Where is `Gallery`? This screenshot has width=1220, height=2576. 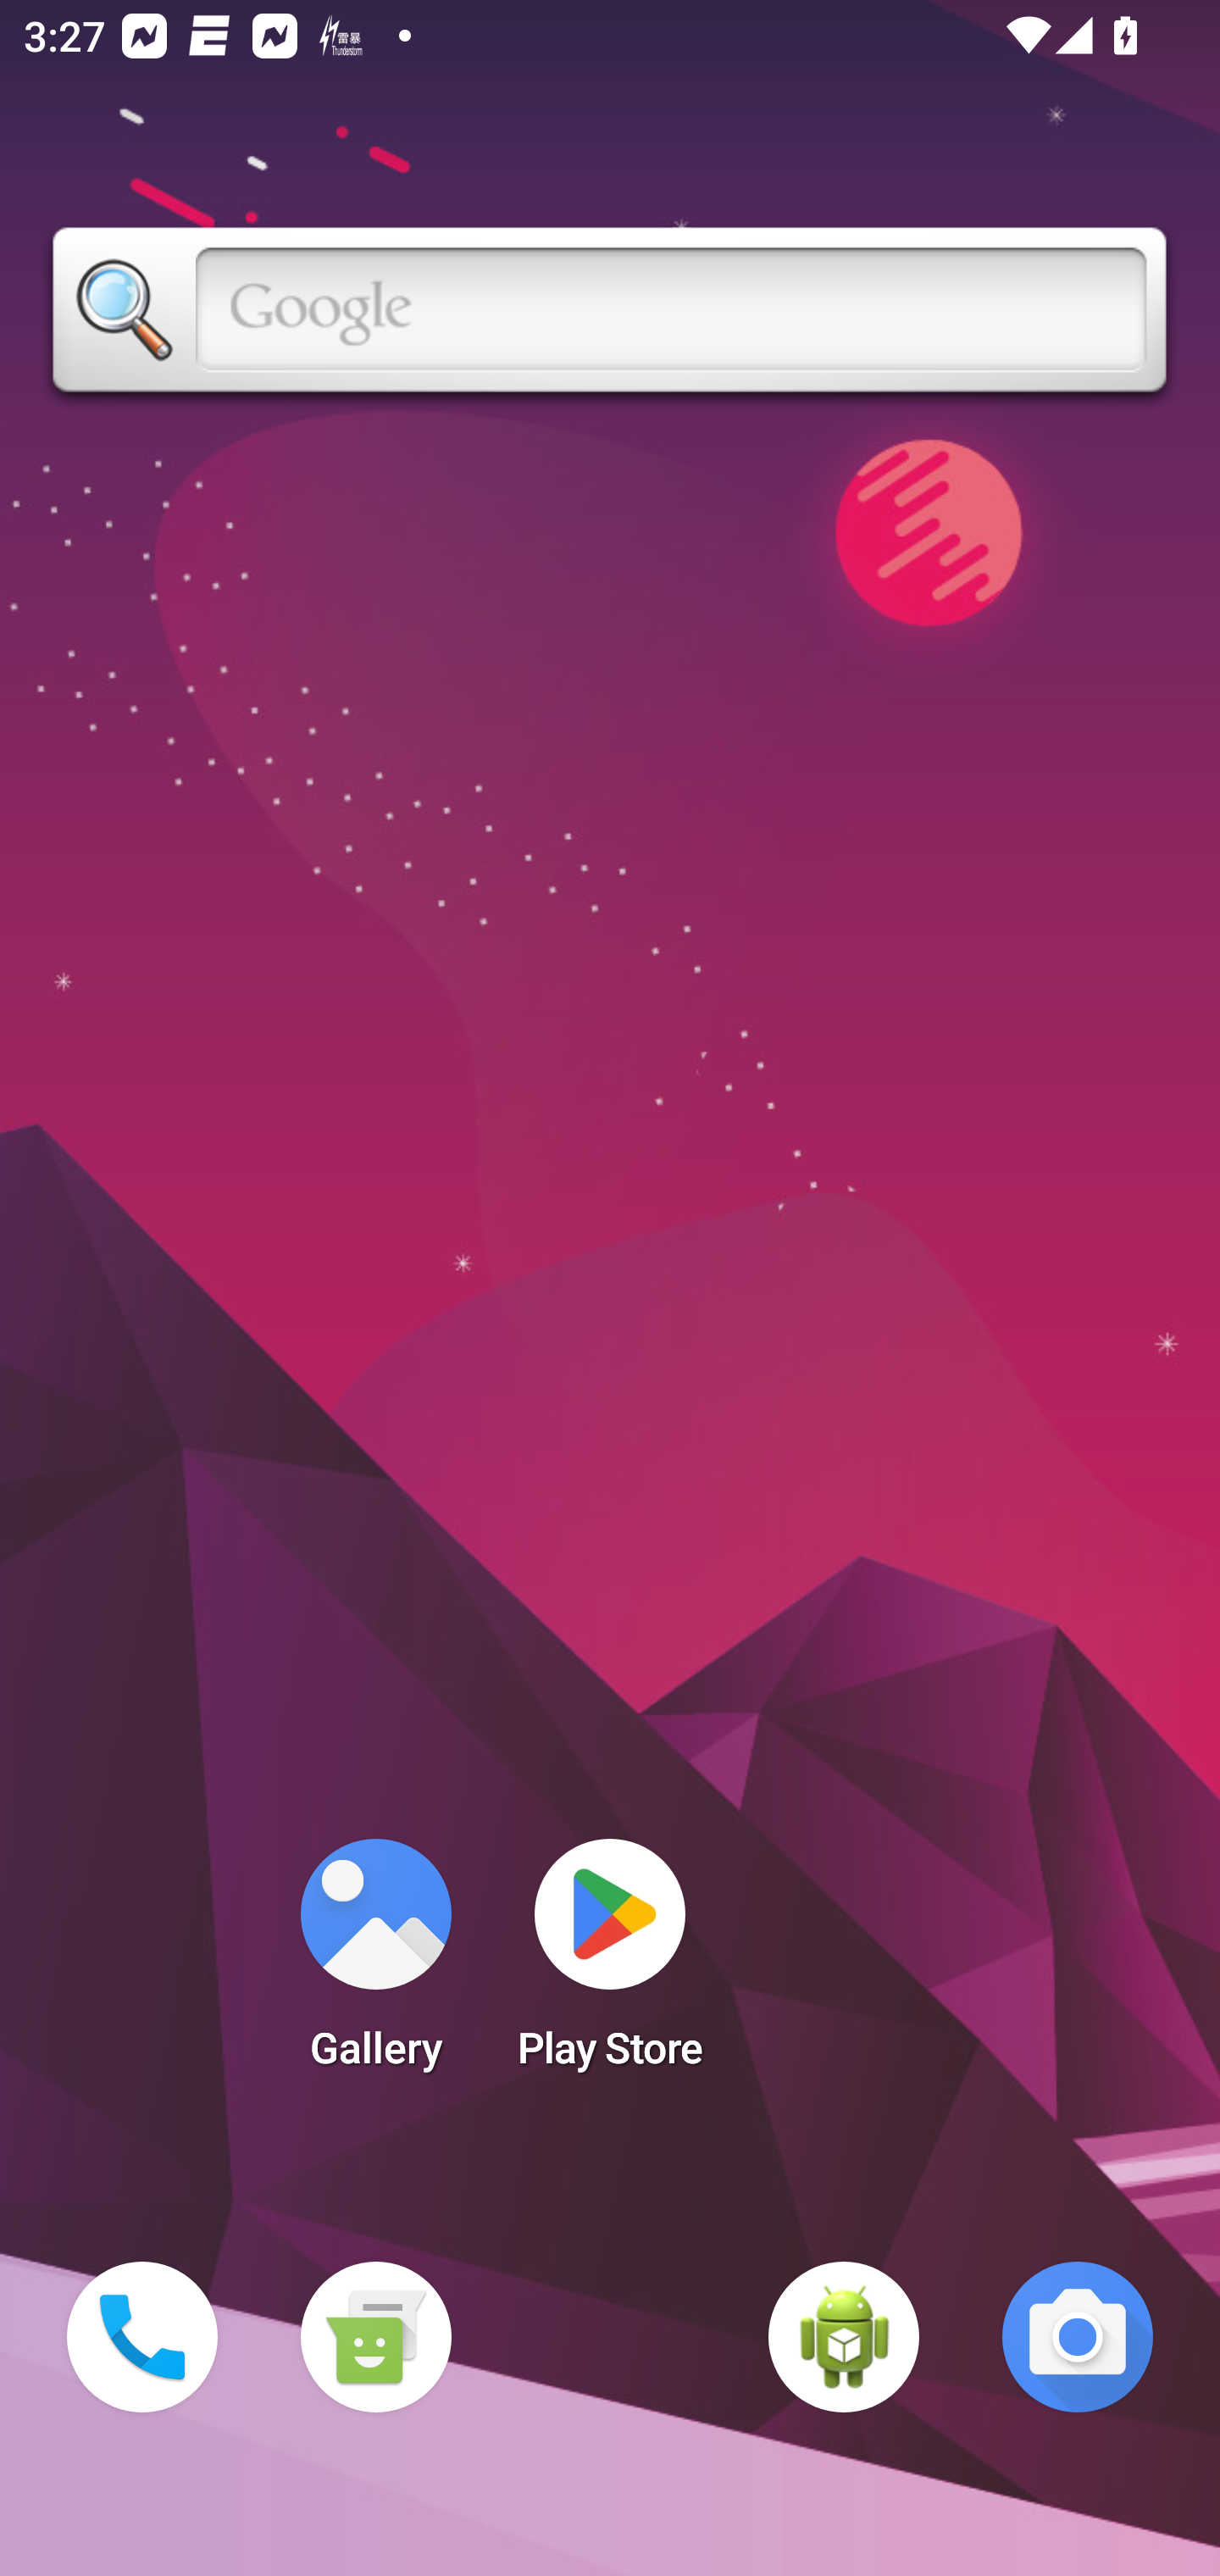
Gallery is located at coordinates (375, 1964).